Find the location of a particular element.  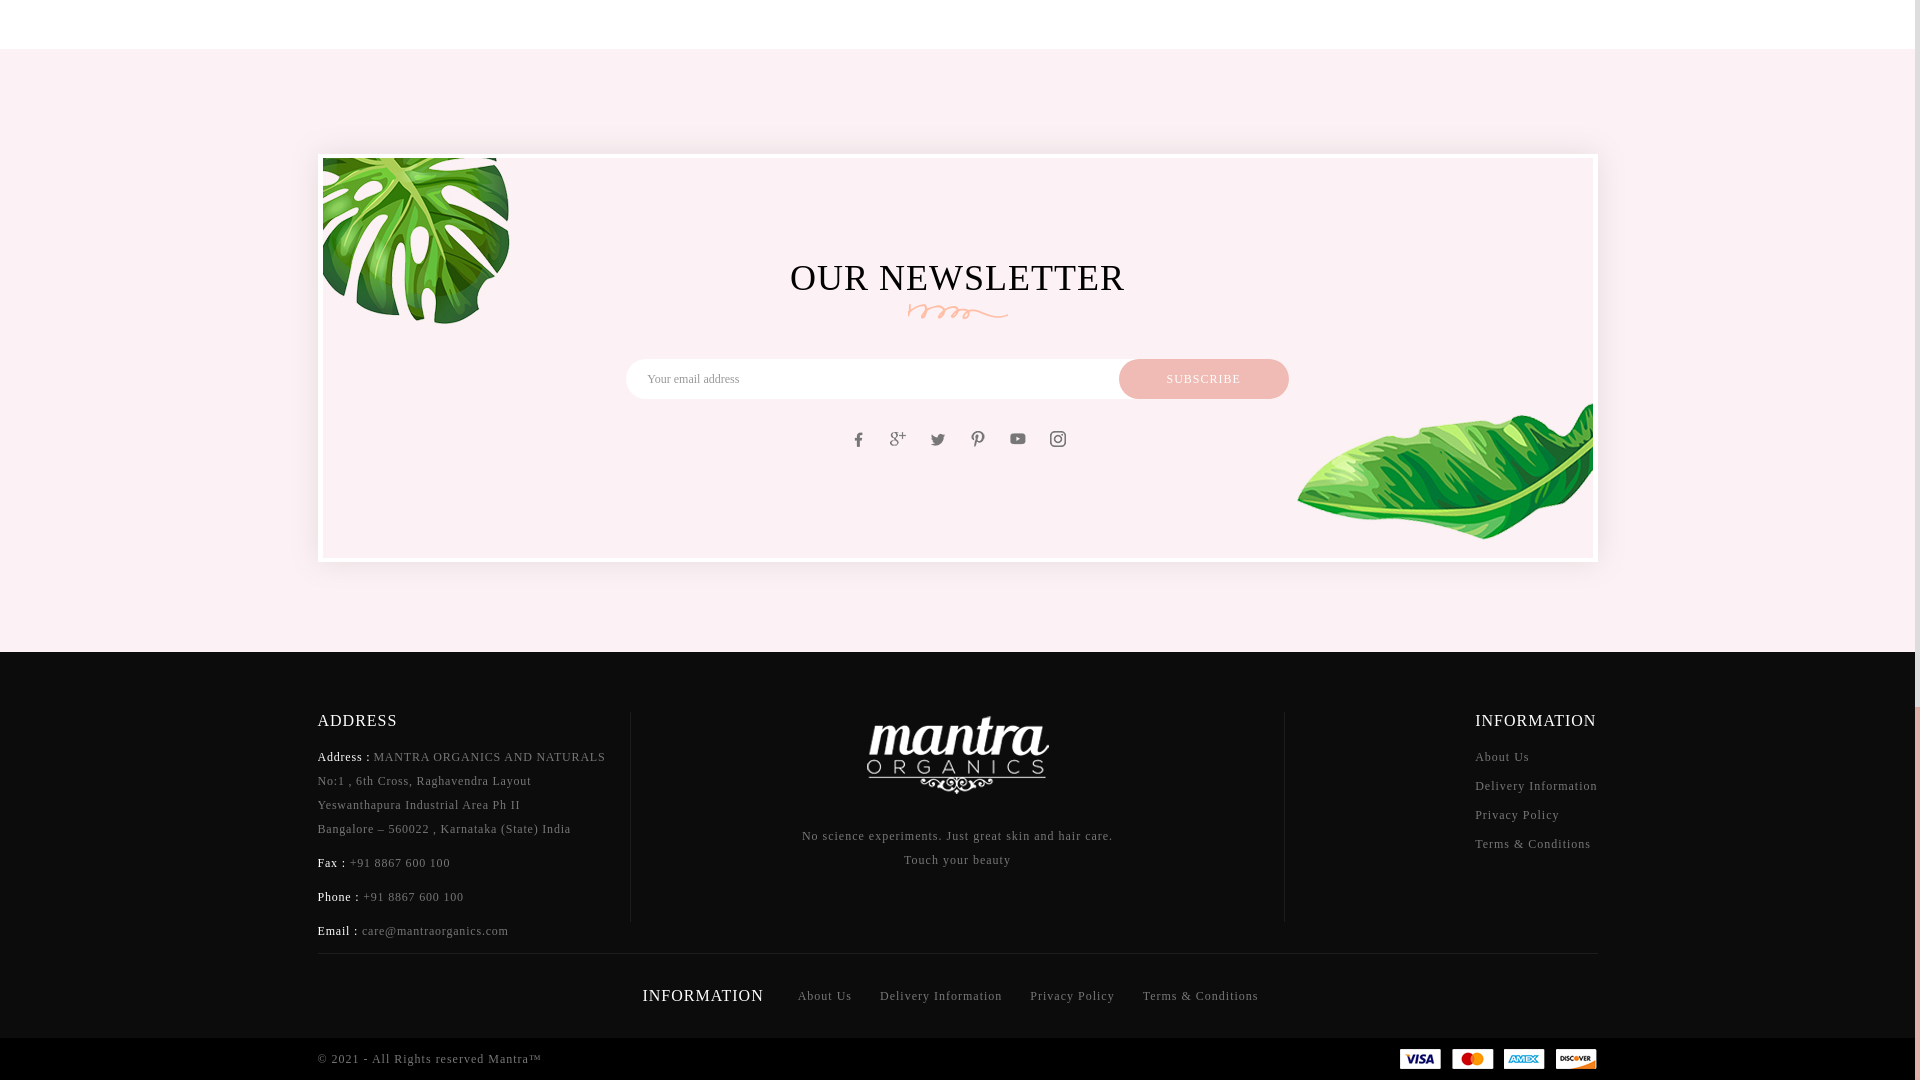

Our terms and conditions of delivery is located at coordinates (1532, 844).